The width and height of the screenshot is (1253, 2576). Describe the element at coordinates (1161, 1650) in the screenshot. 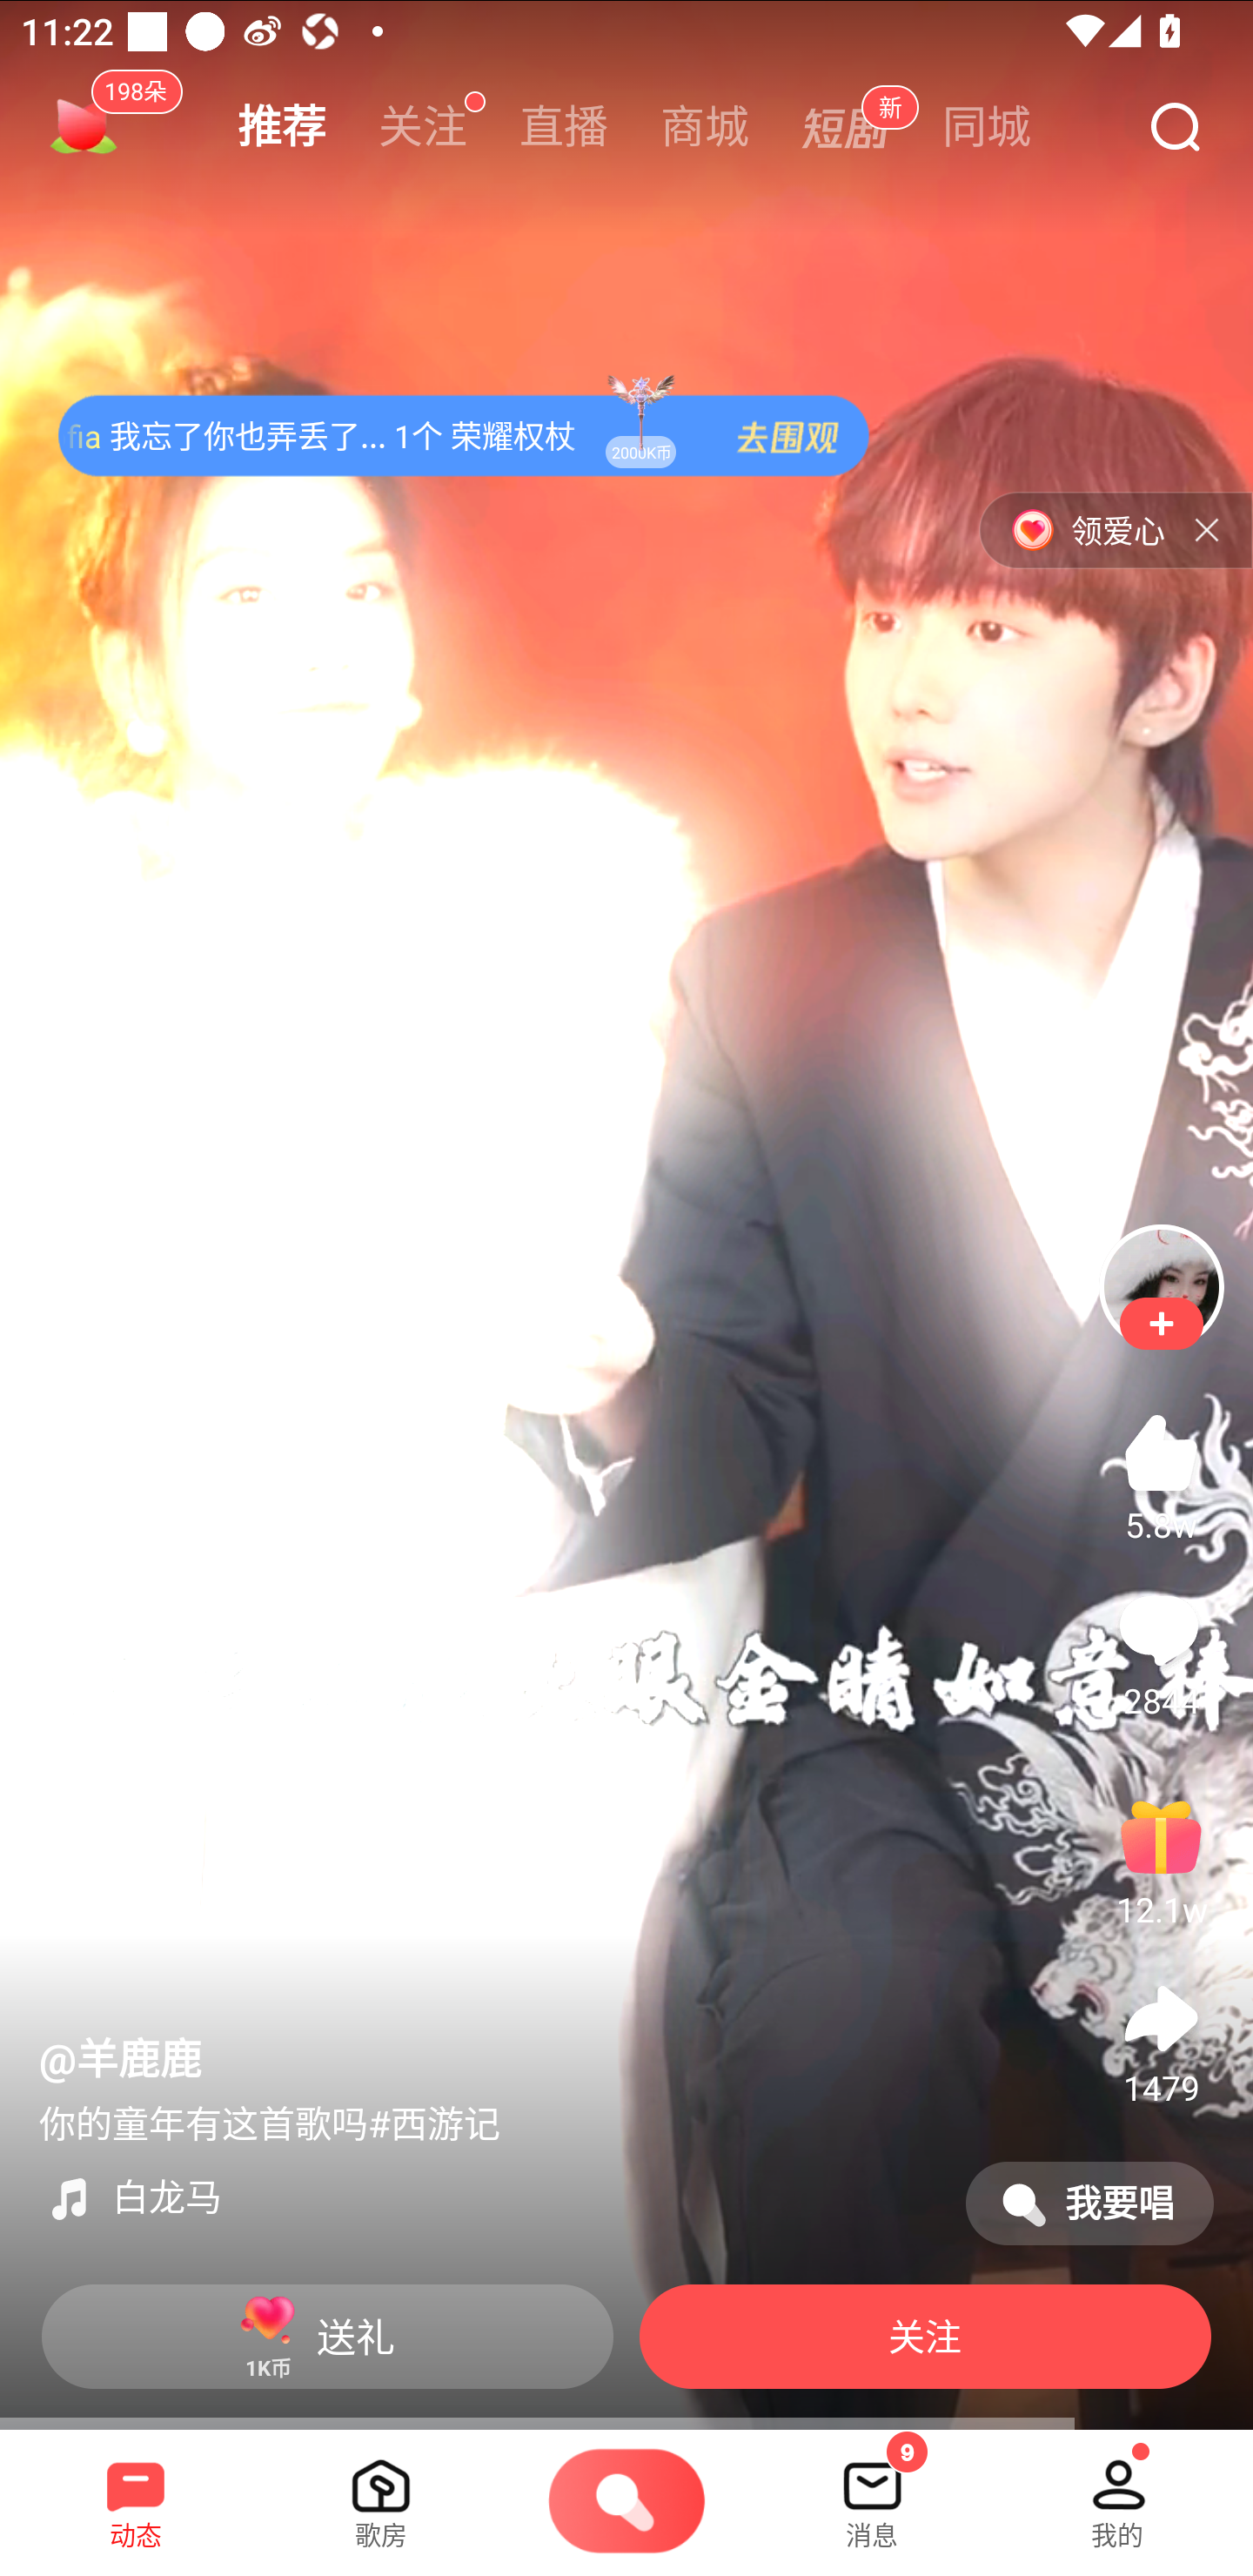

I see `评论2844 2844` at that location.